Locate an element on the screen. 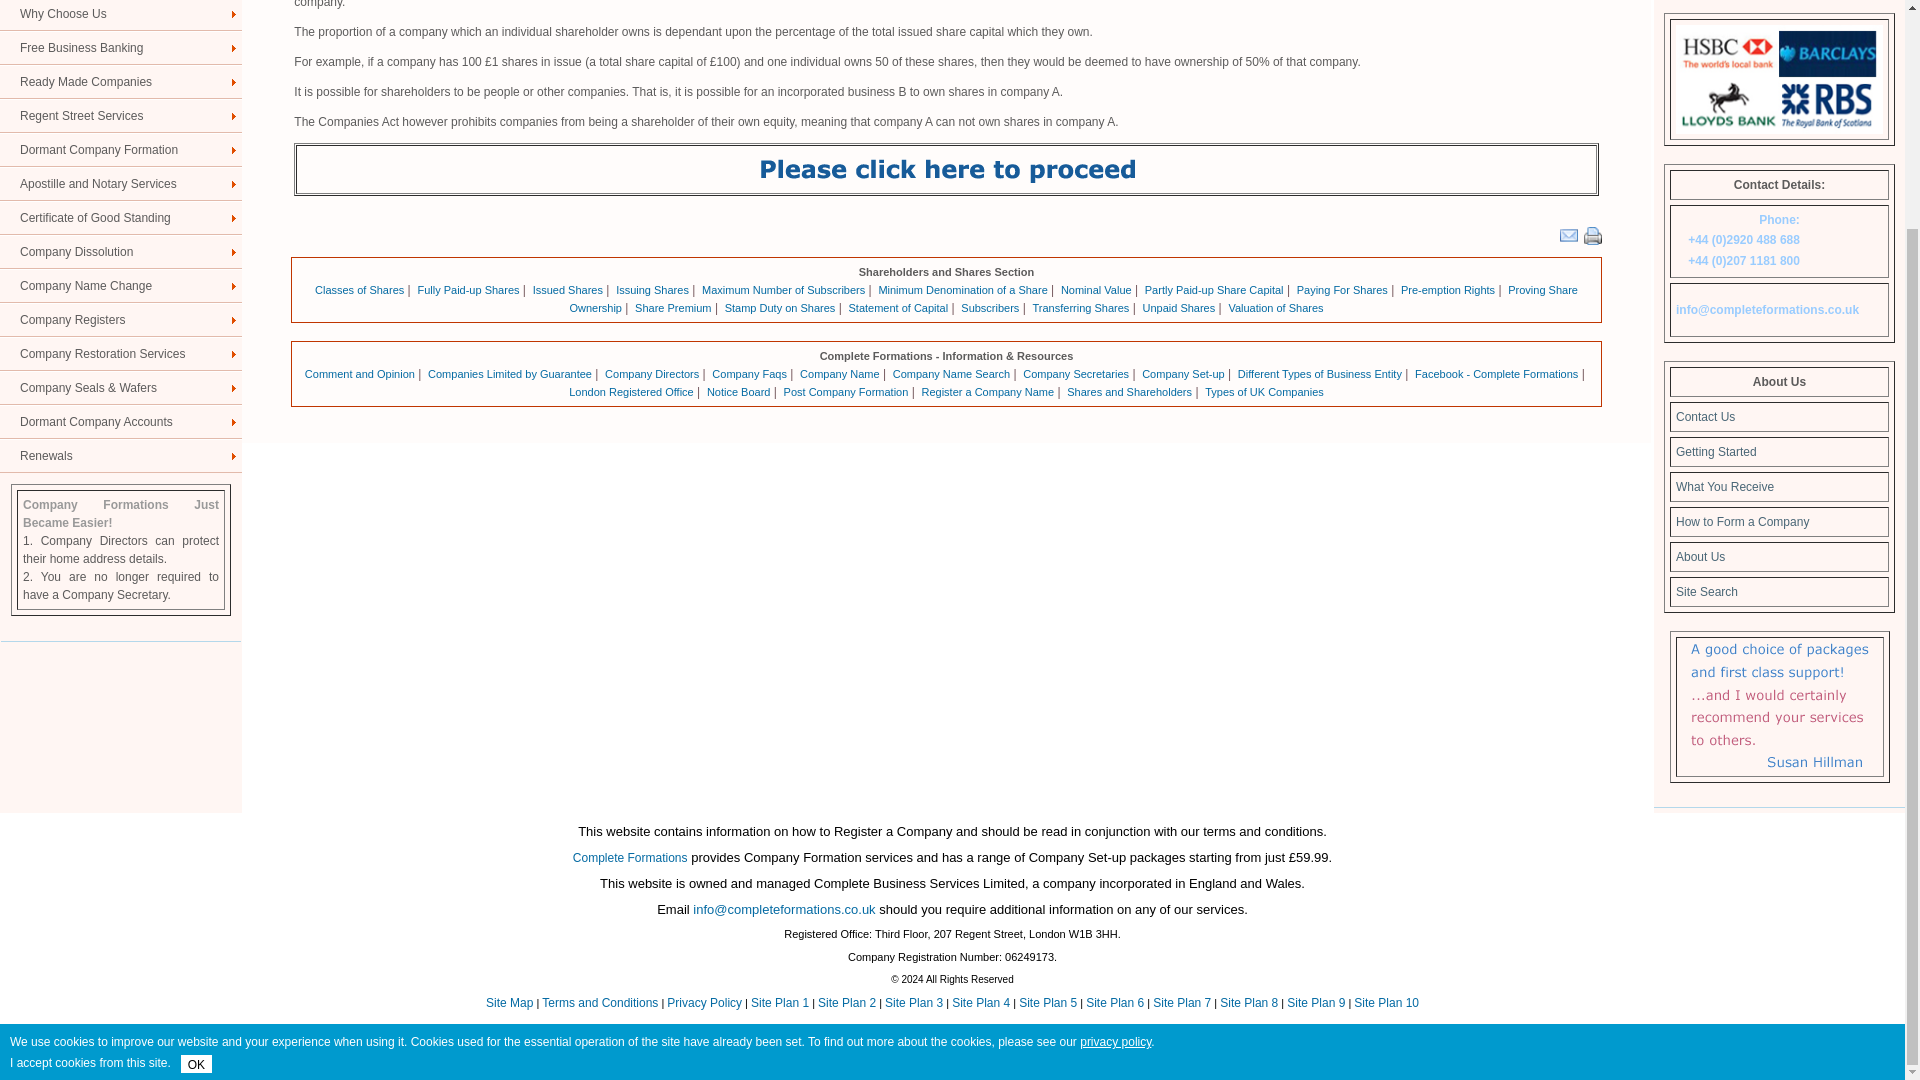 The image size is (1920, 1080). Why Choose Us is located at coordinates (120, 16).